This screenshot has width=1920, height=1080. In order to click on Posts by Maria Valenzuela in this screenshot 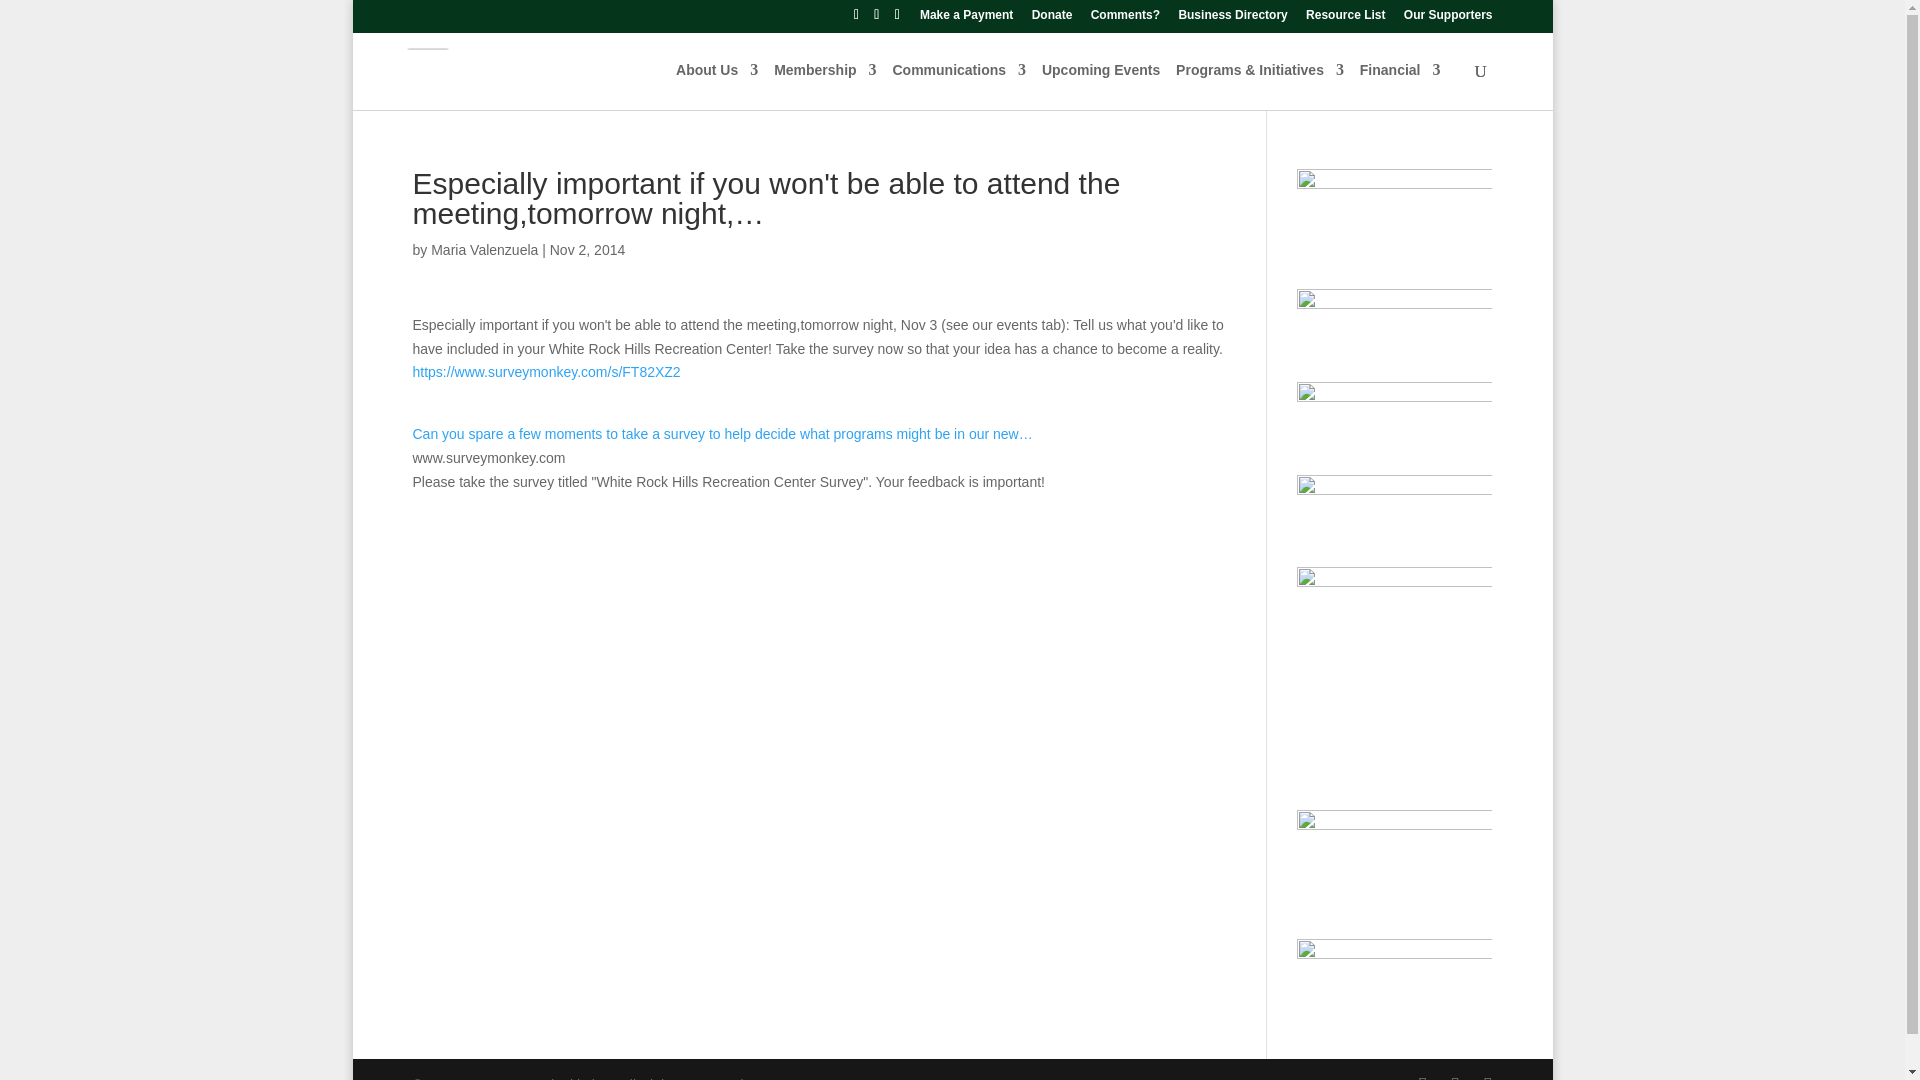, I will do `click(484, 250)`.